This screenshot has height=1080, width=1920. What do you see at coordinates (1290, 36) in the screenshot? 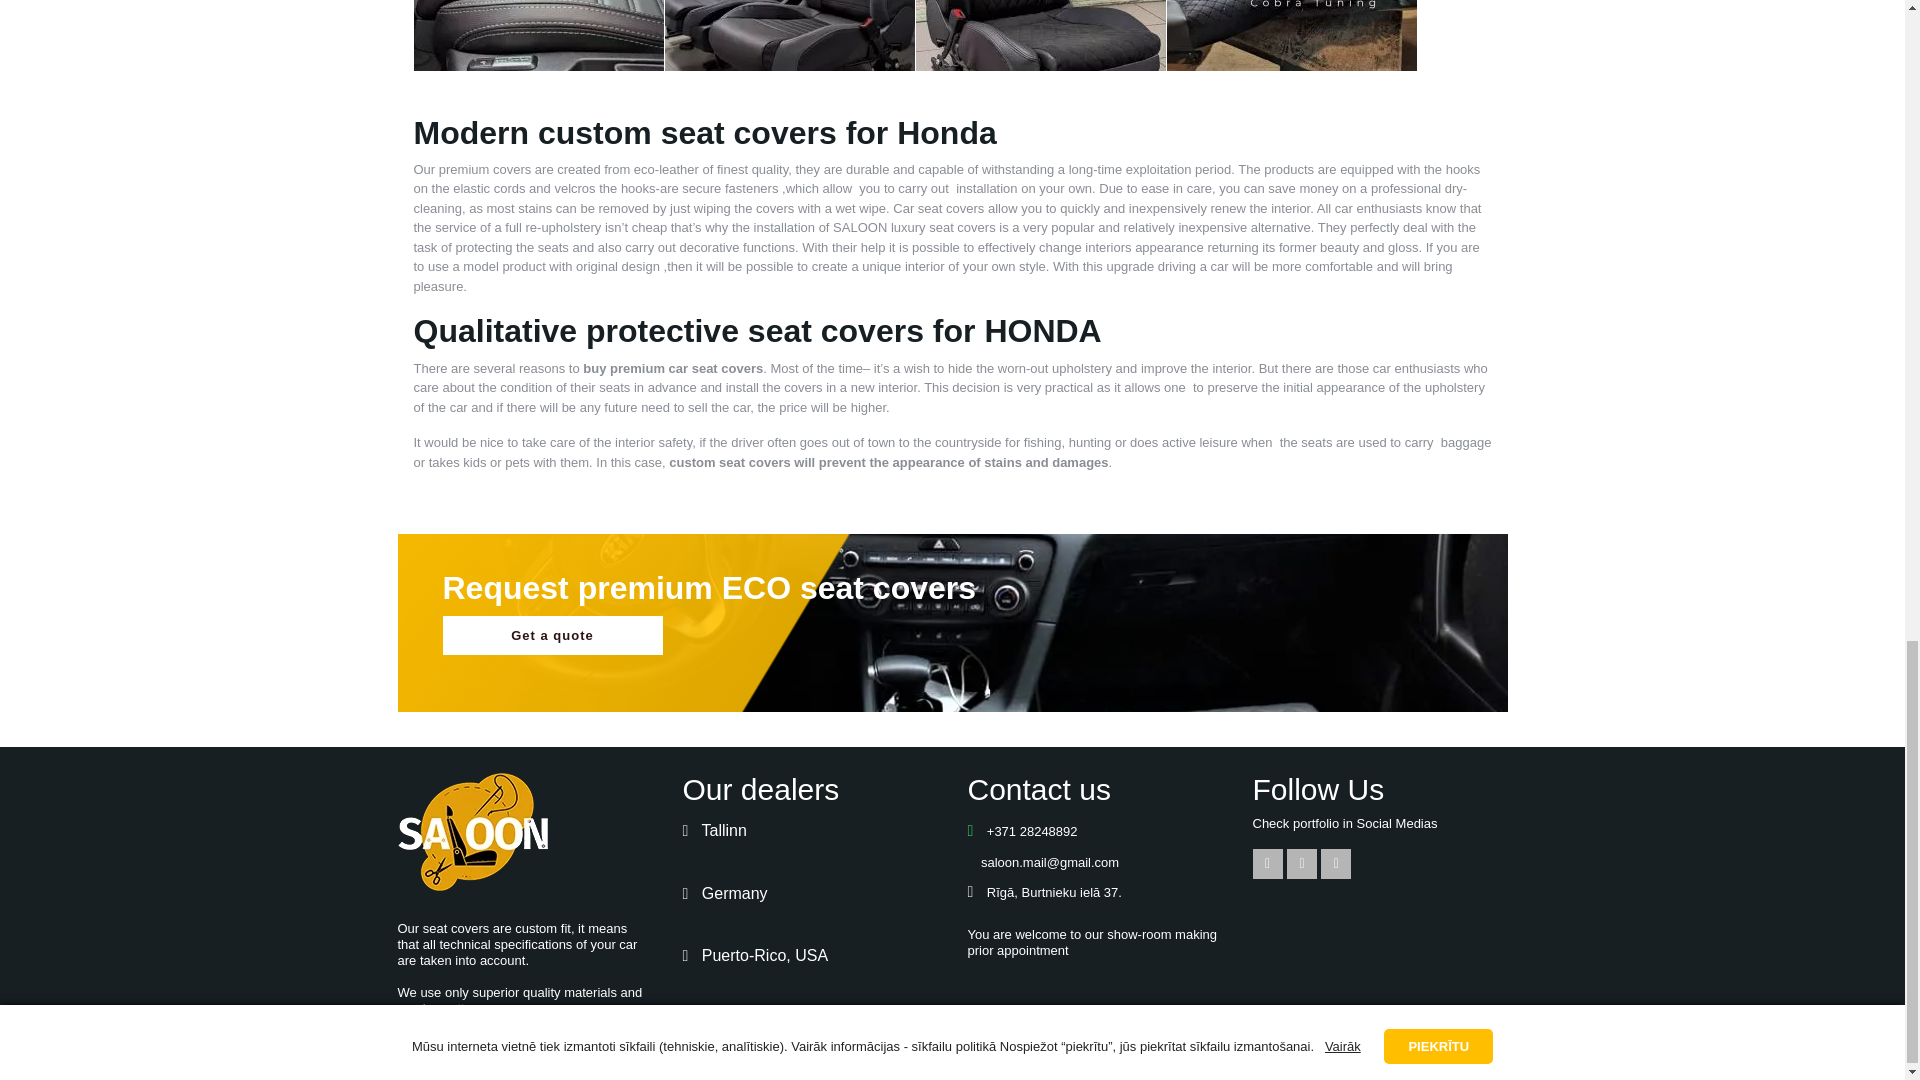
I see `SEDEKLUUZSTADISANA` at bounding box center [1290, 36].